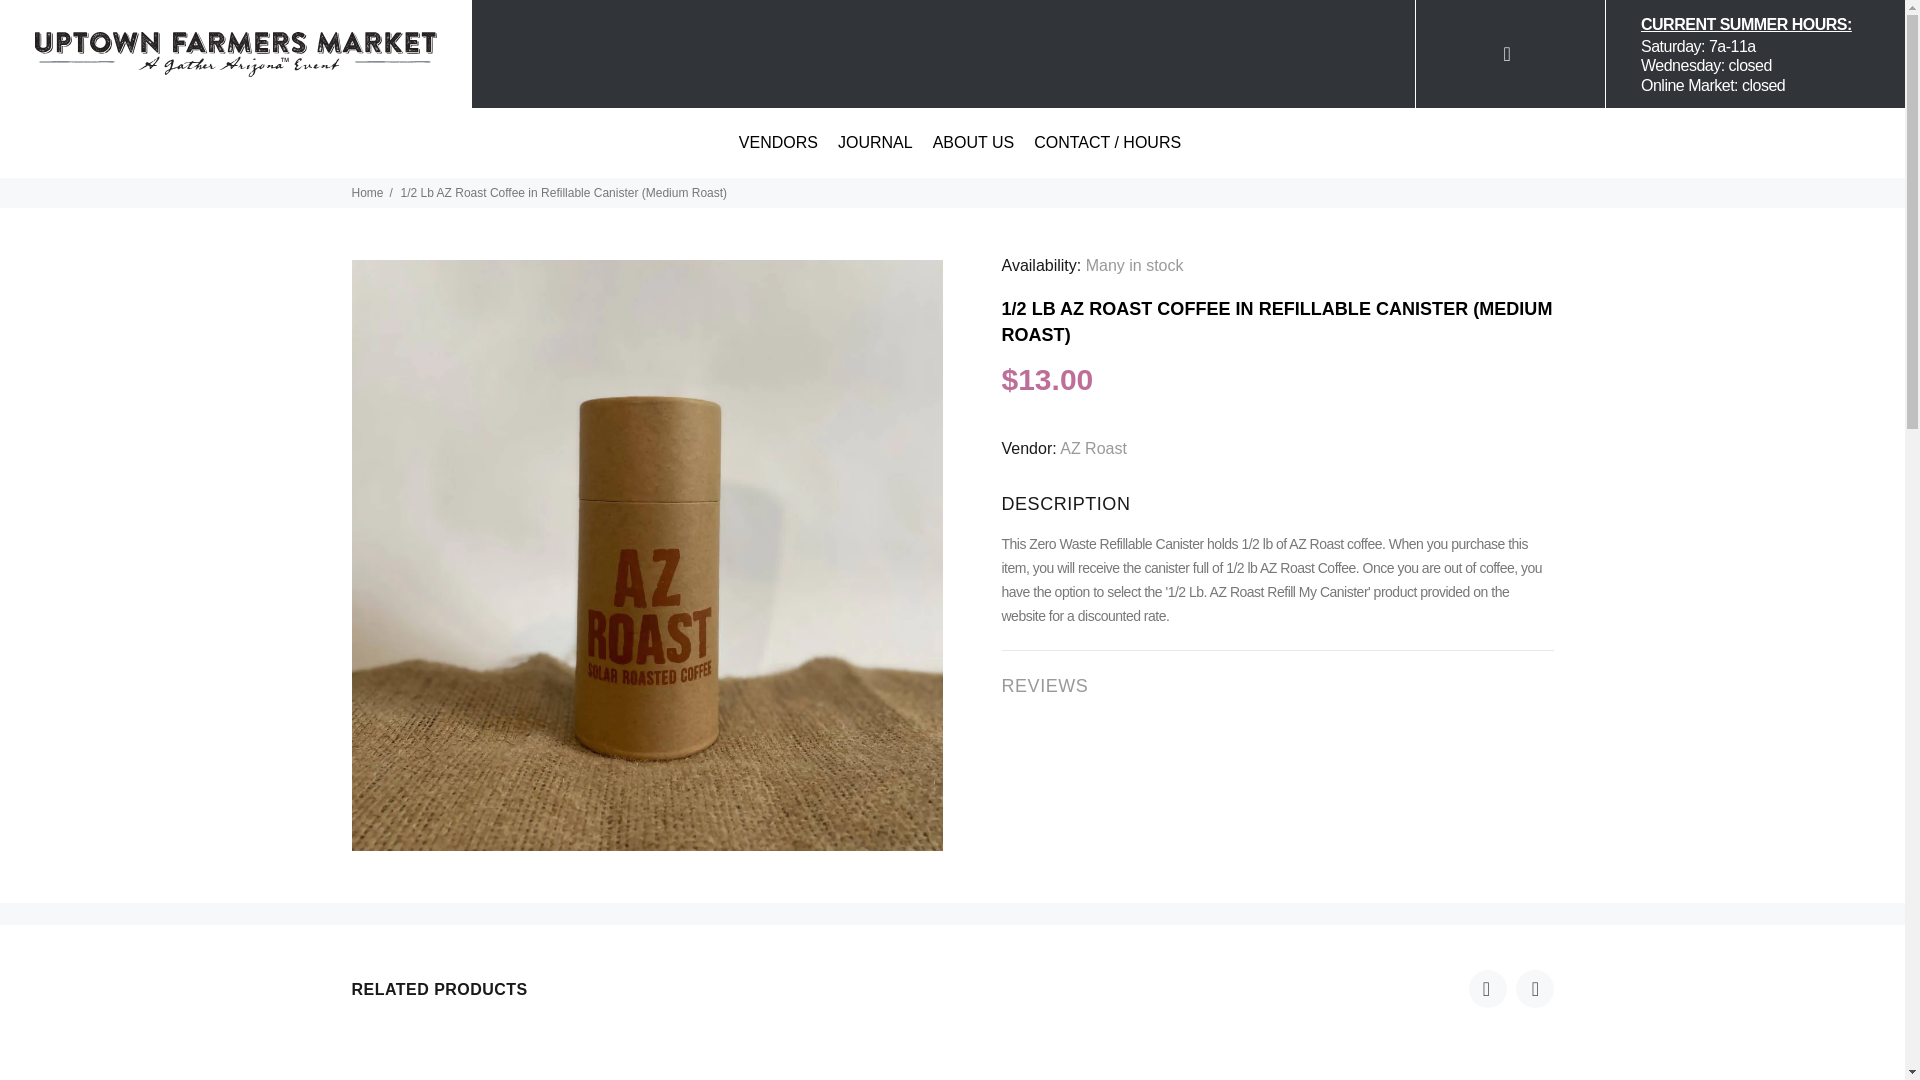 This screenshot has height=1080, width=1920. Describe the element at coordinates (875, 34) in the screenshot. I see `JOURNAL` at that location.